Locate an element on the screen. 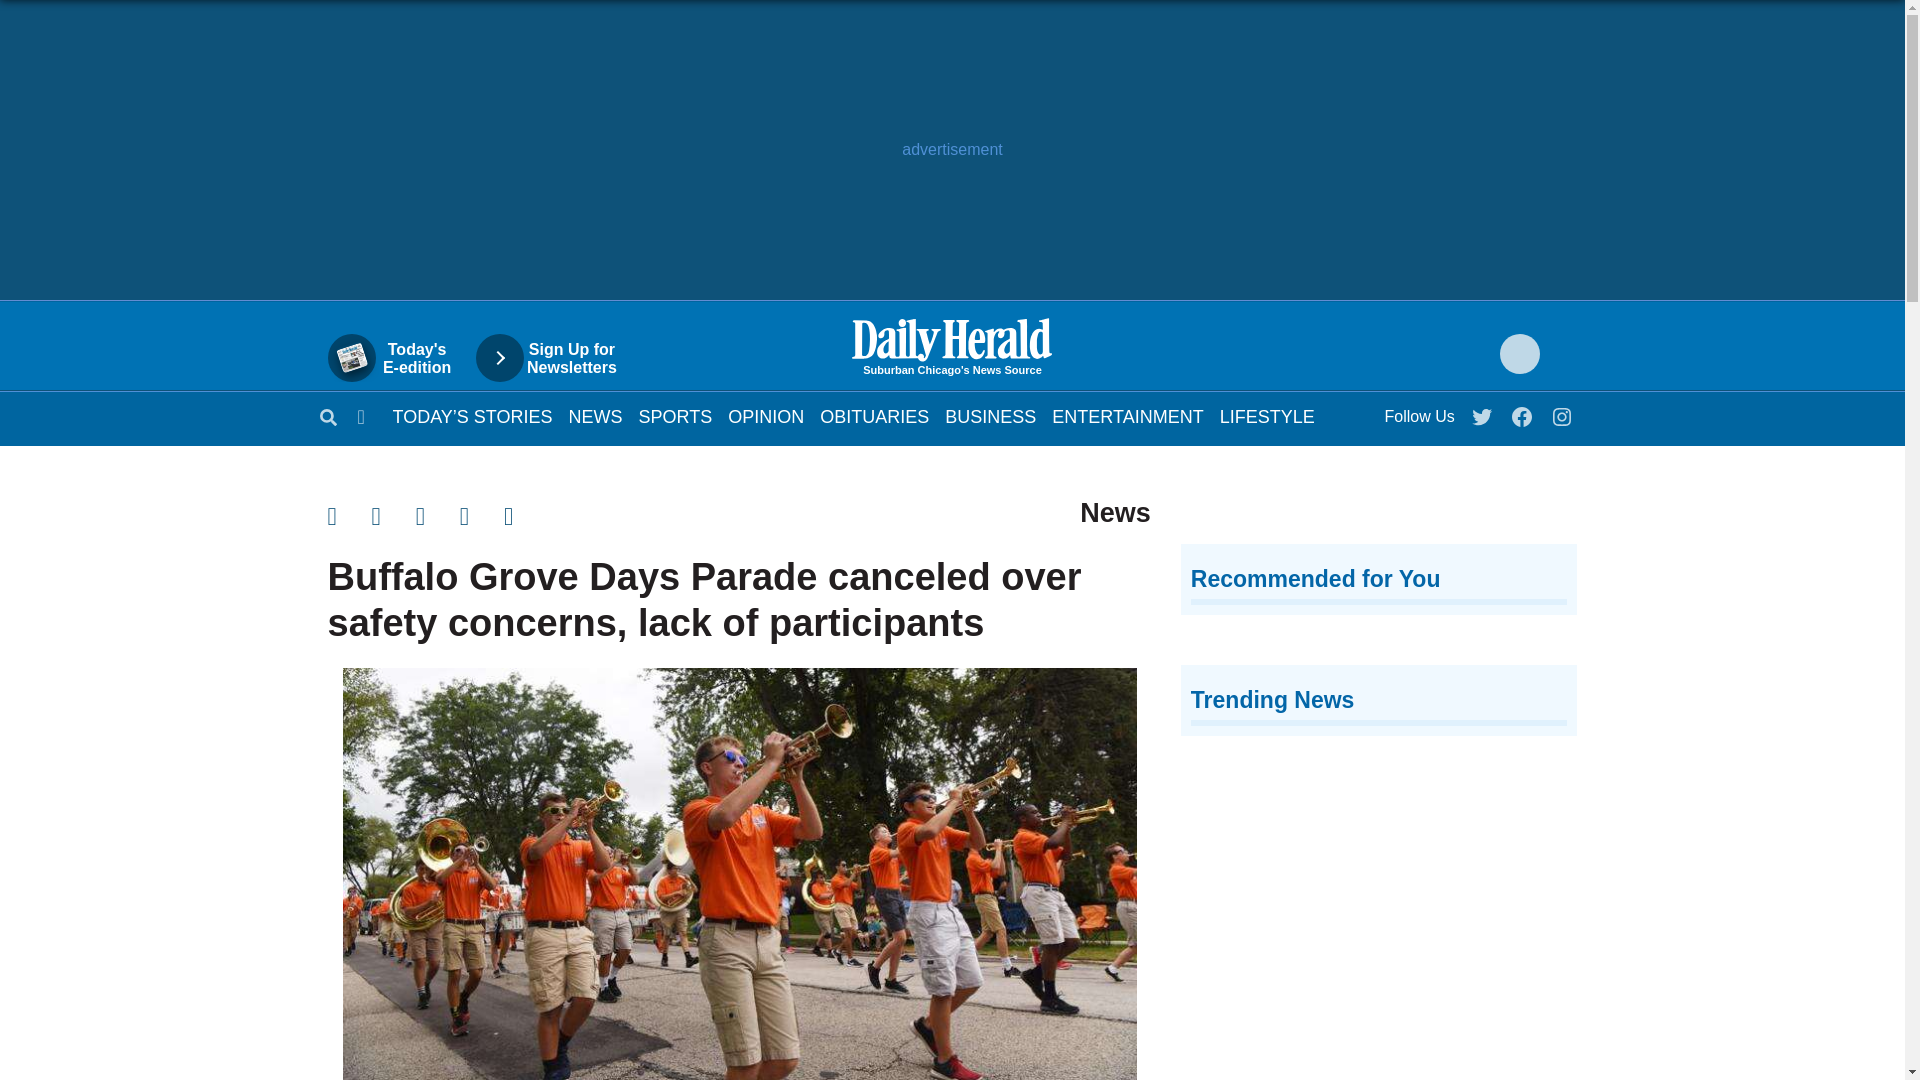 This screenshot has height=1080, width=1920. Obituaries is located at coordinates (874, 416).